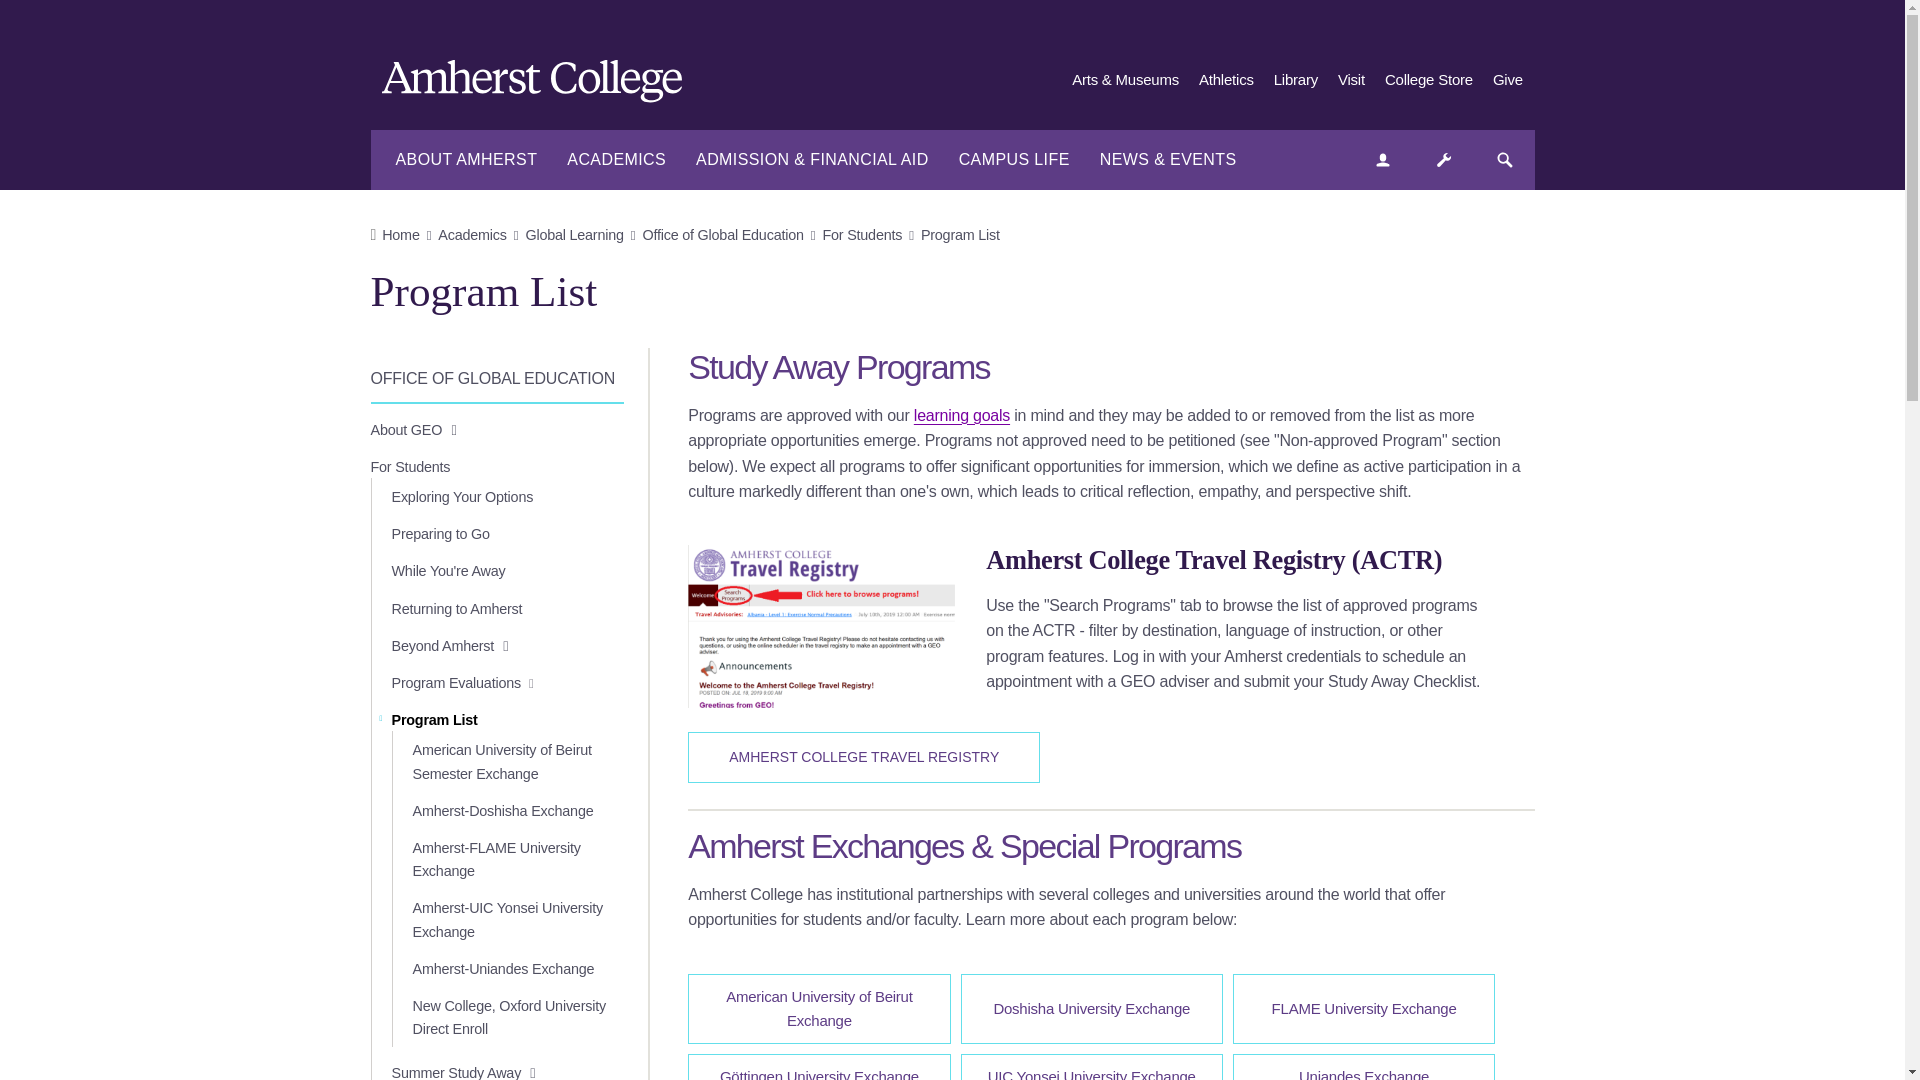 This screenshot has width=1920, height=1080. What do you see at coordinates (1428, 80) in the screenshot?
I see `College Store` at bounding box center [1428, 80].